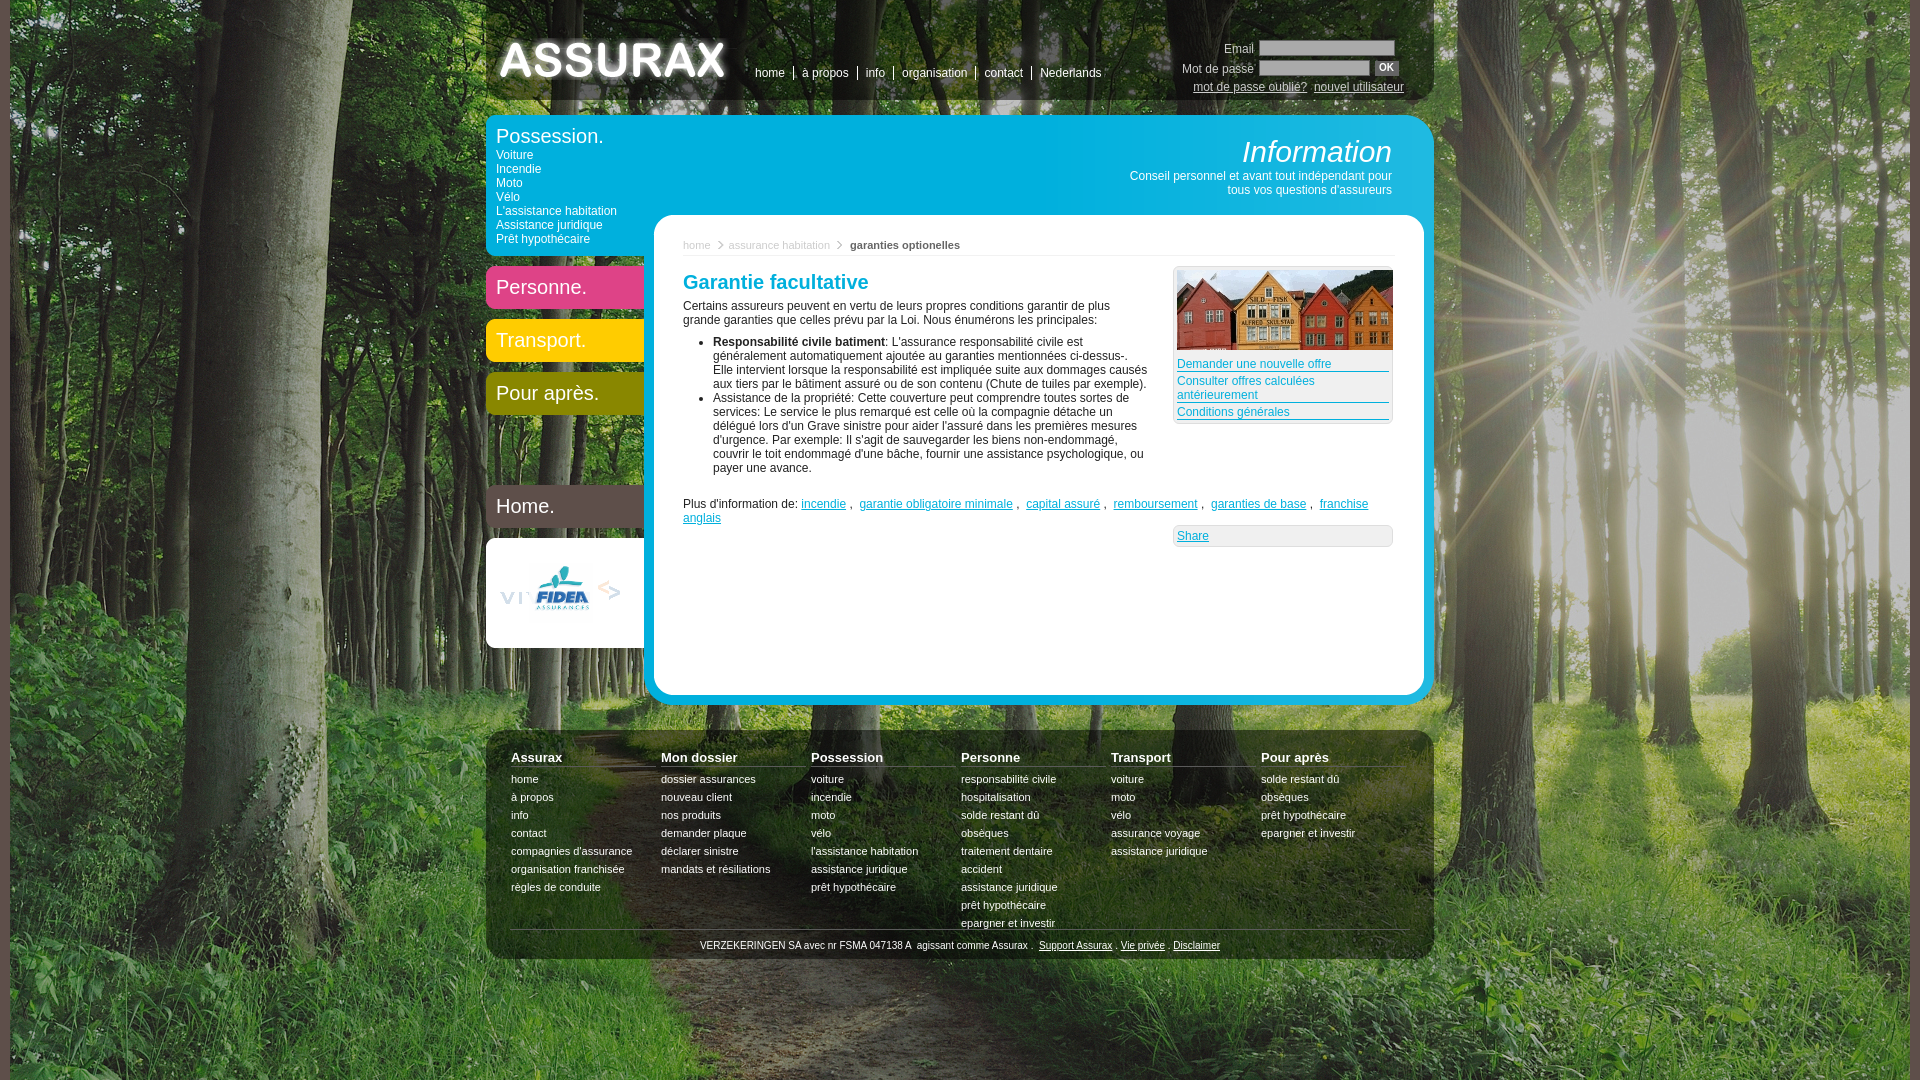 This screenshot has width=1920, height=1080. I want to click on  , so click(616, 61).